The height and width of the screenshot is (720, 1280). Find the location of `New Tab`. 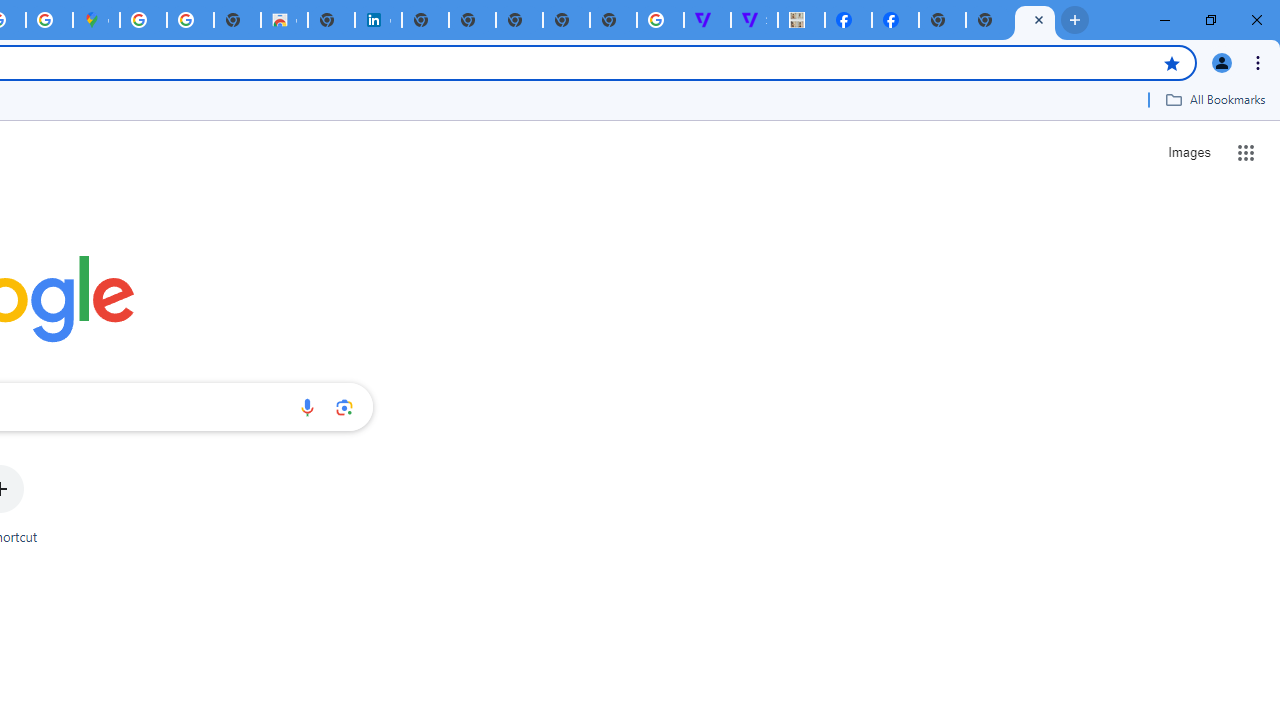

New Tab is located at coordinates (1035, 20).